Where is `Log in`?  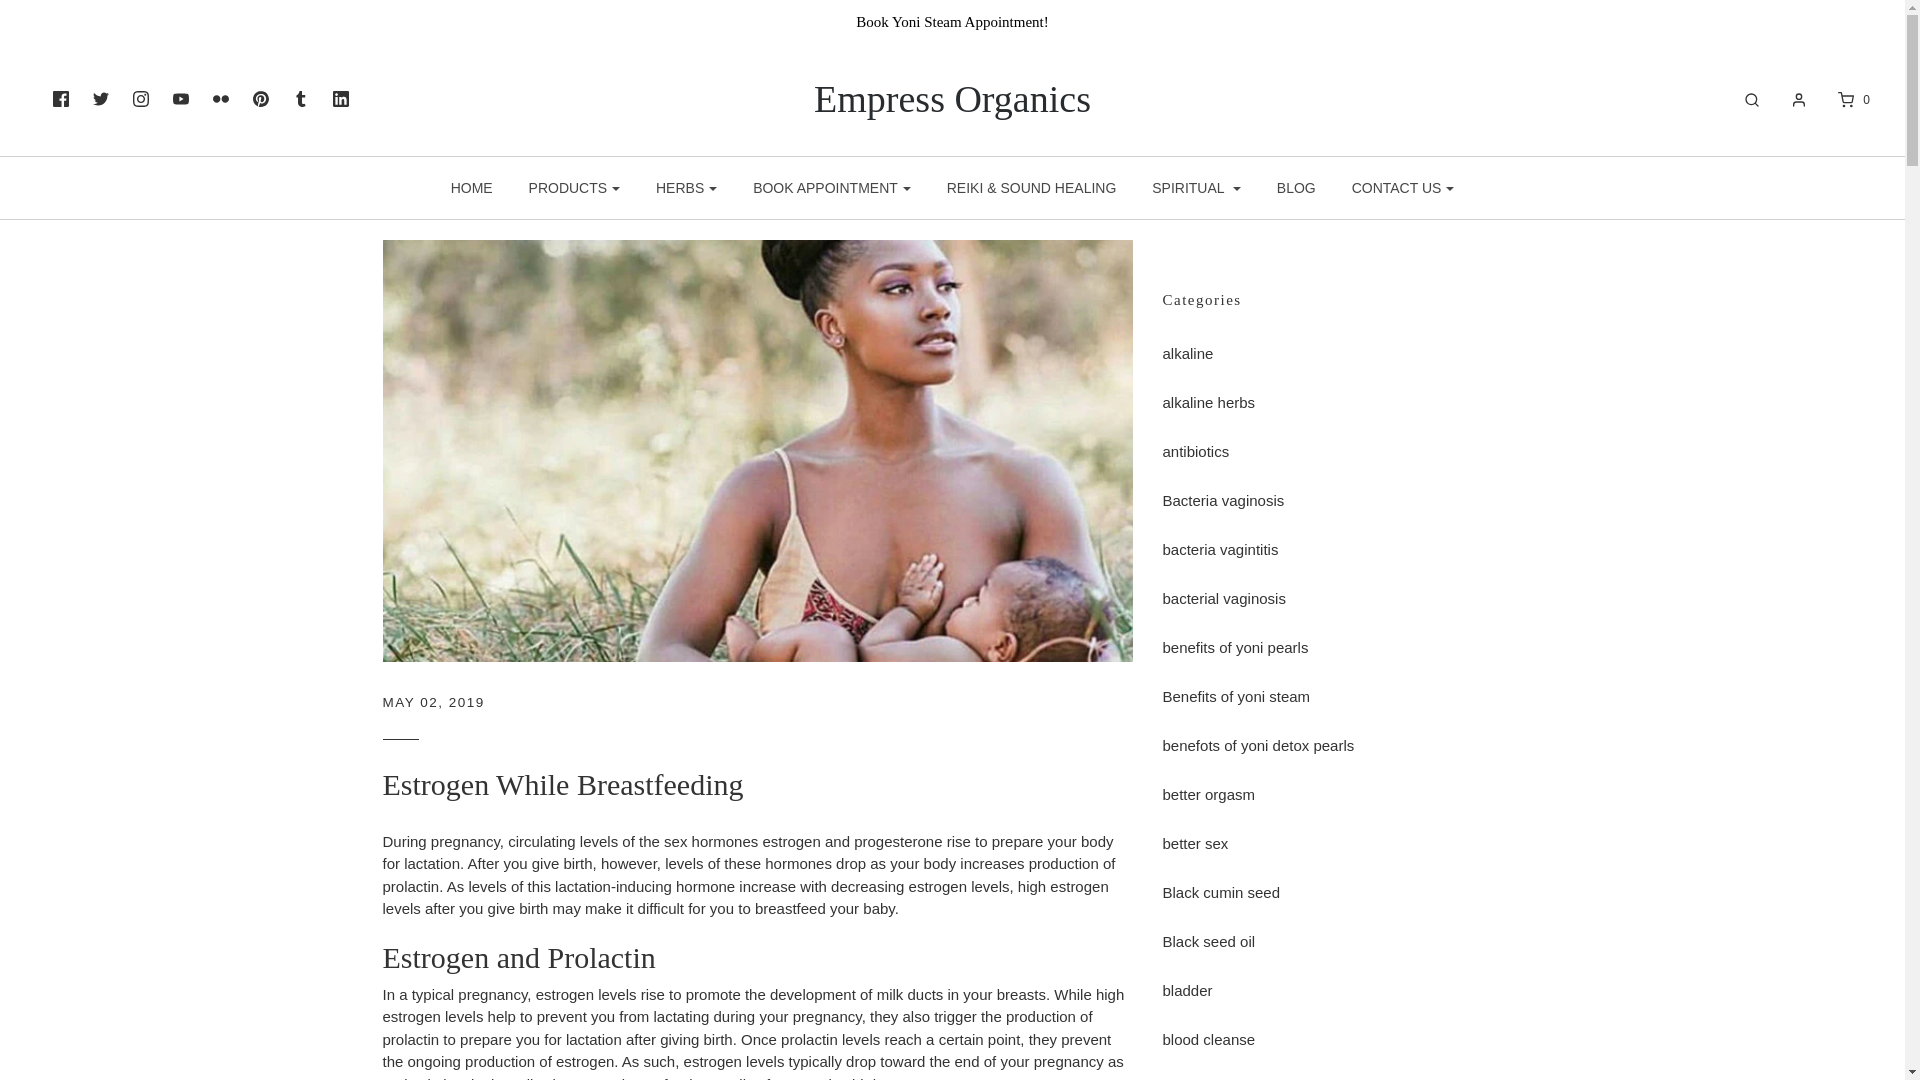 Log in is located at coordinates (1788, 100).